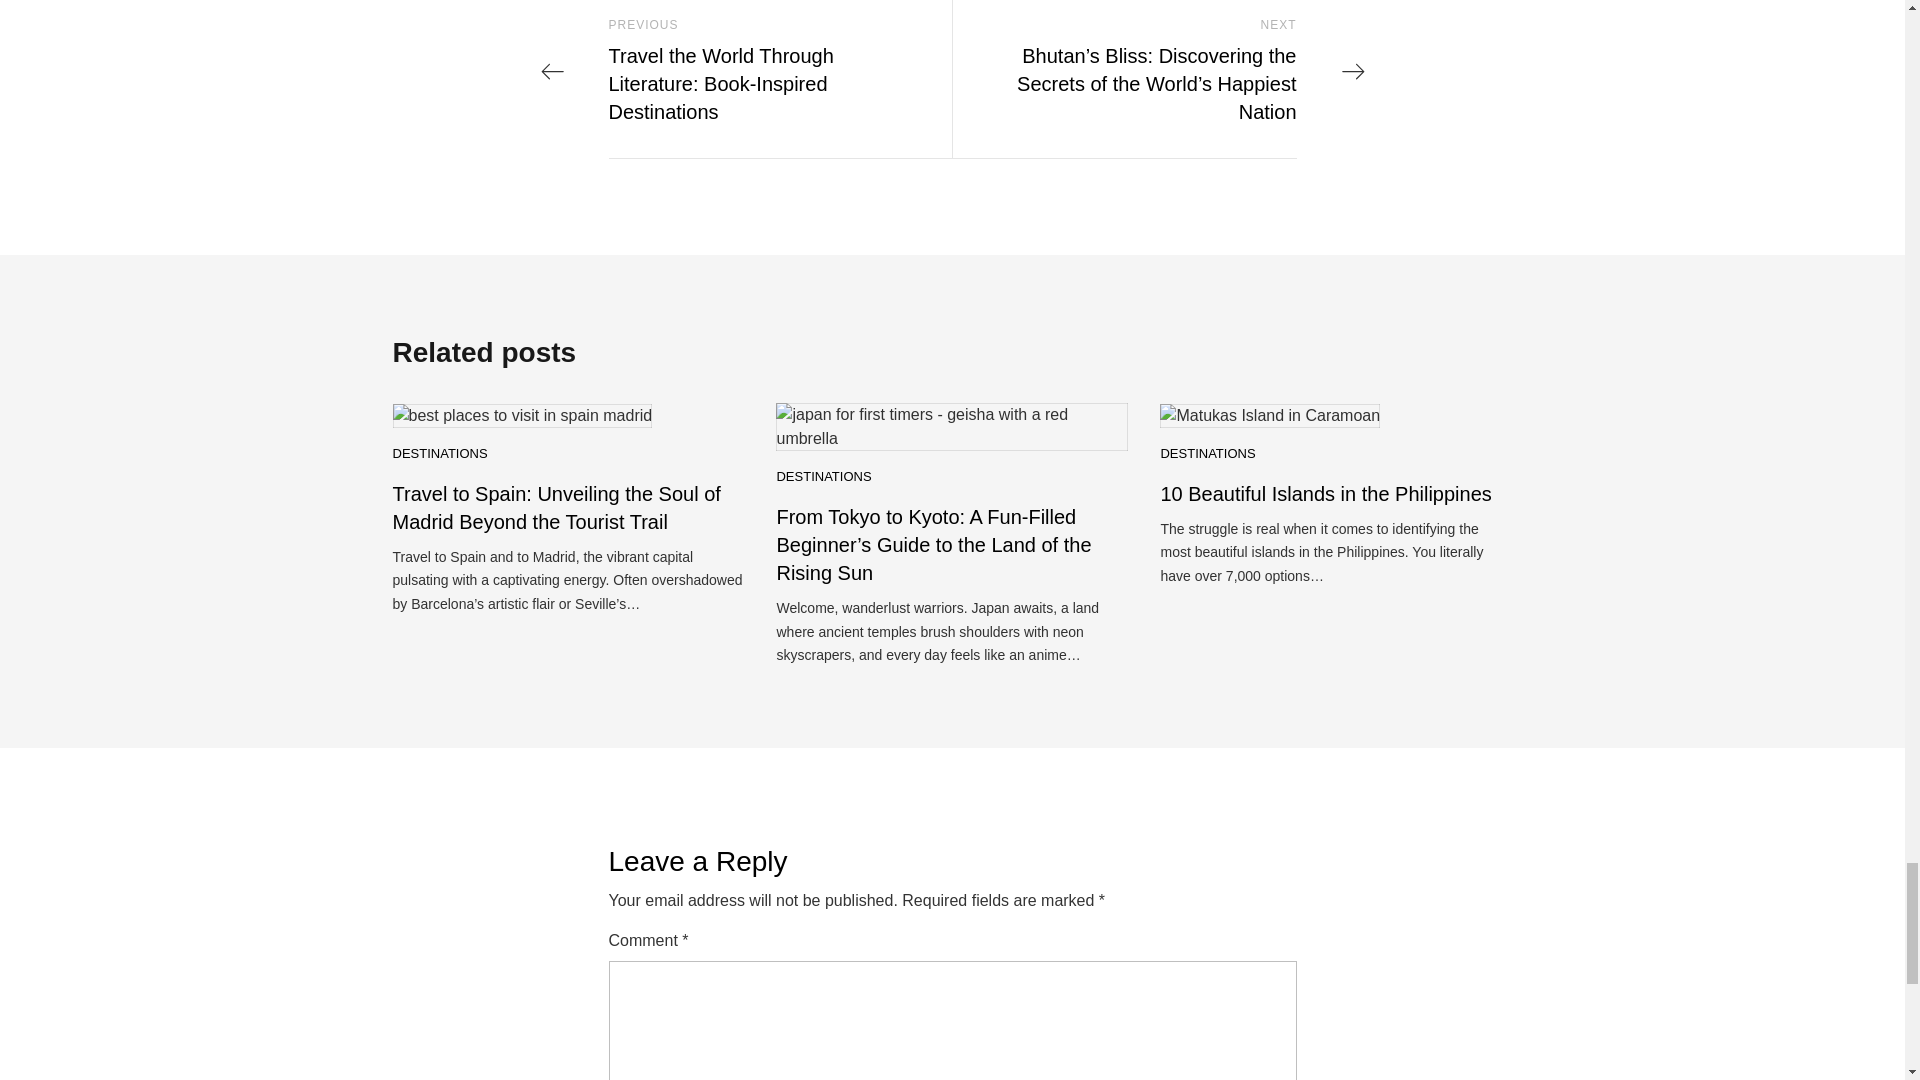  I want to click on View all posts in Destinations, so click(1207, 454).